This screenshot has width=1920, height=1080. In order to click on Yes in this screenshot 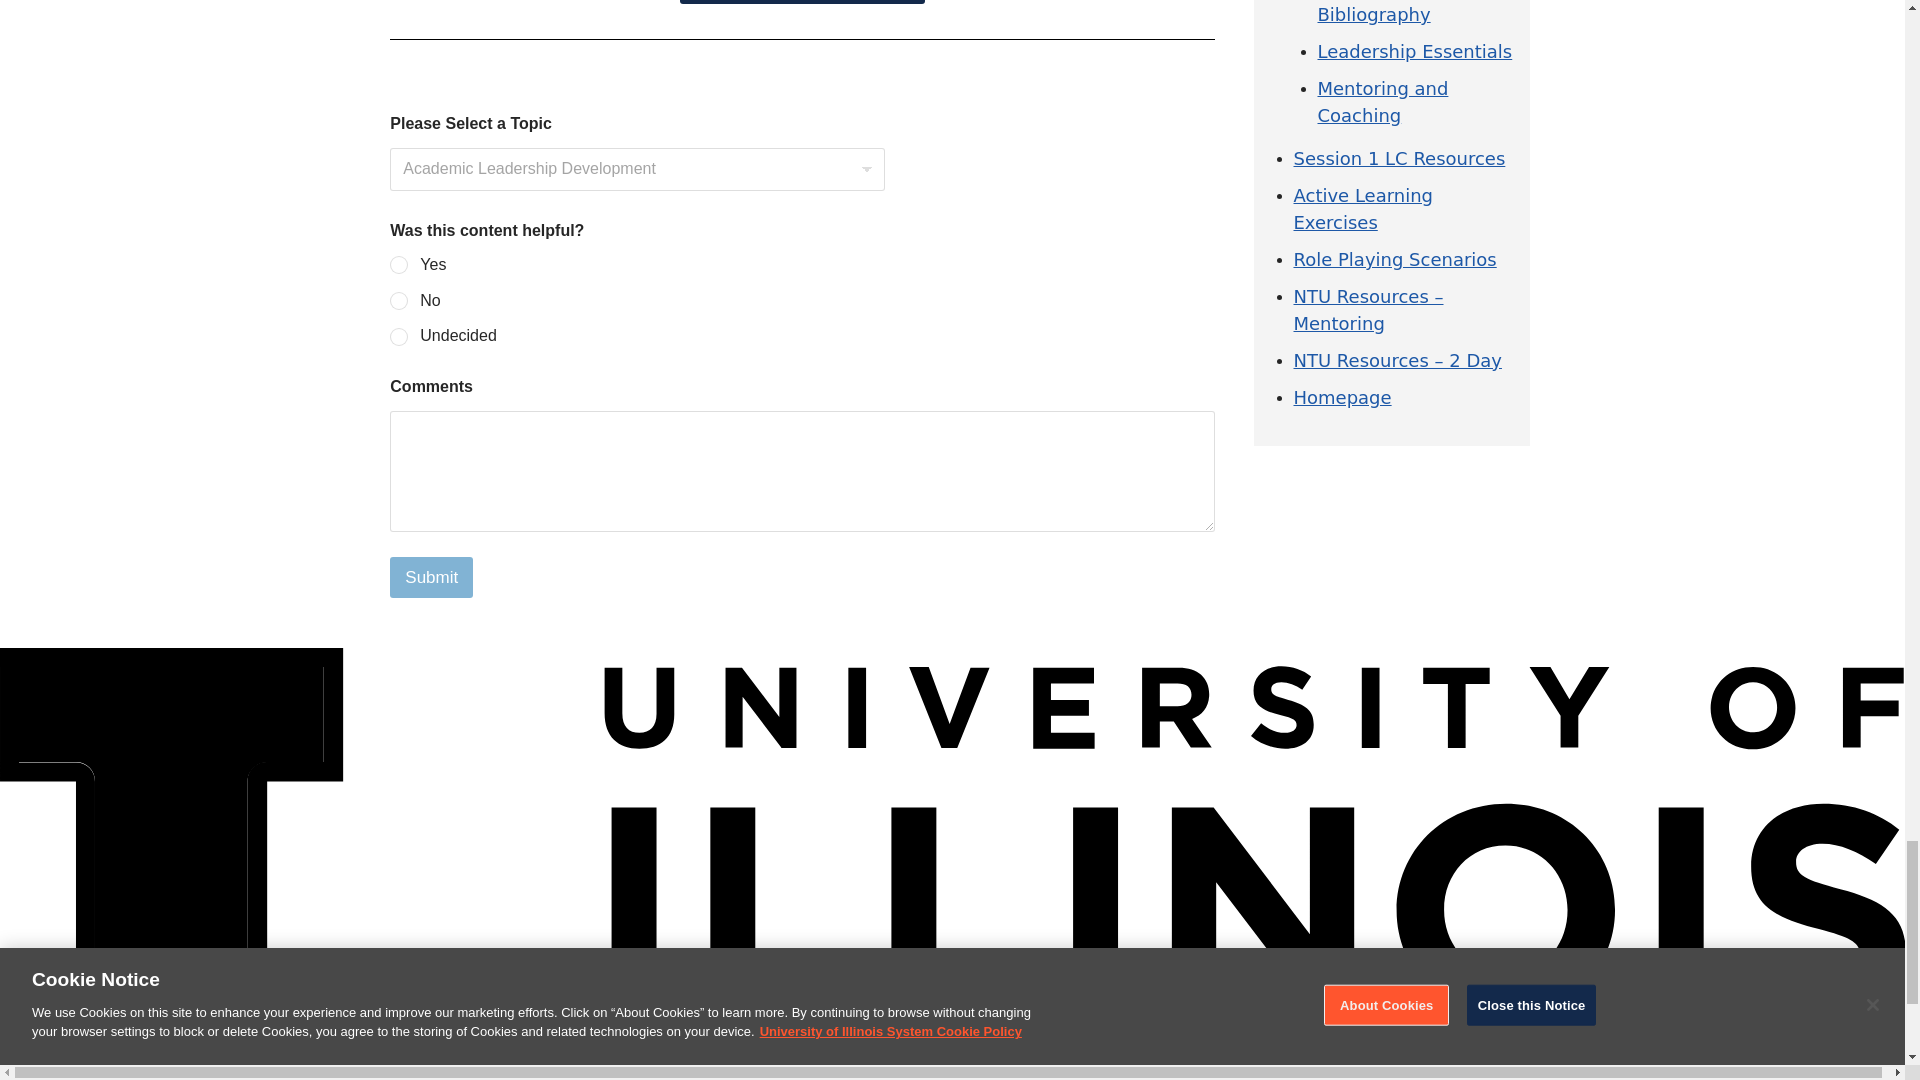, I will do `click(399, 266)`.